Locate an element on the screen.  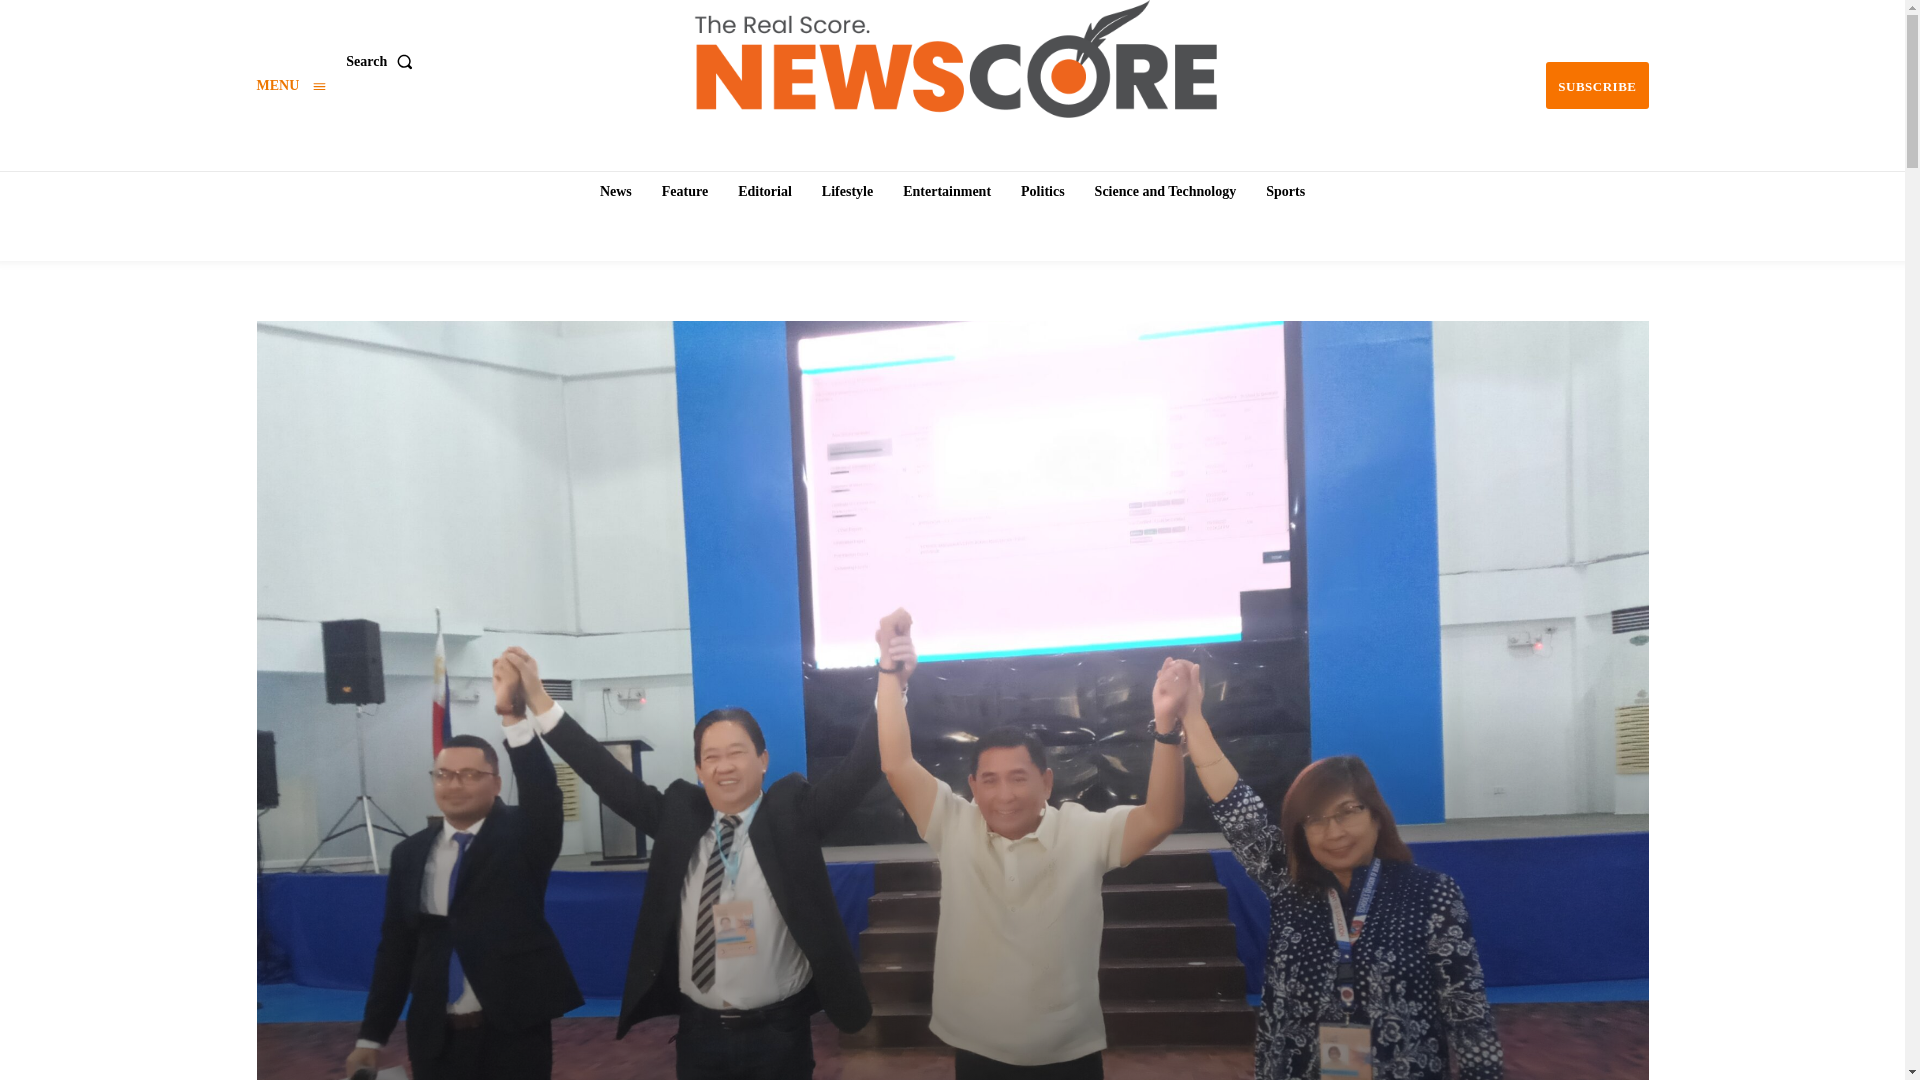
MENU is located at coordinates (290, 84).